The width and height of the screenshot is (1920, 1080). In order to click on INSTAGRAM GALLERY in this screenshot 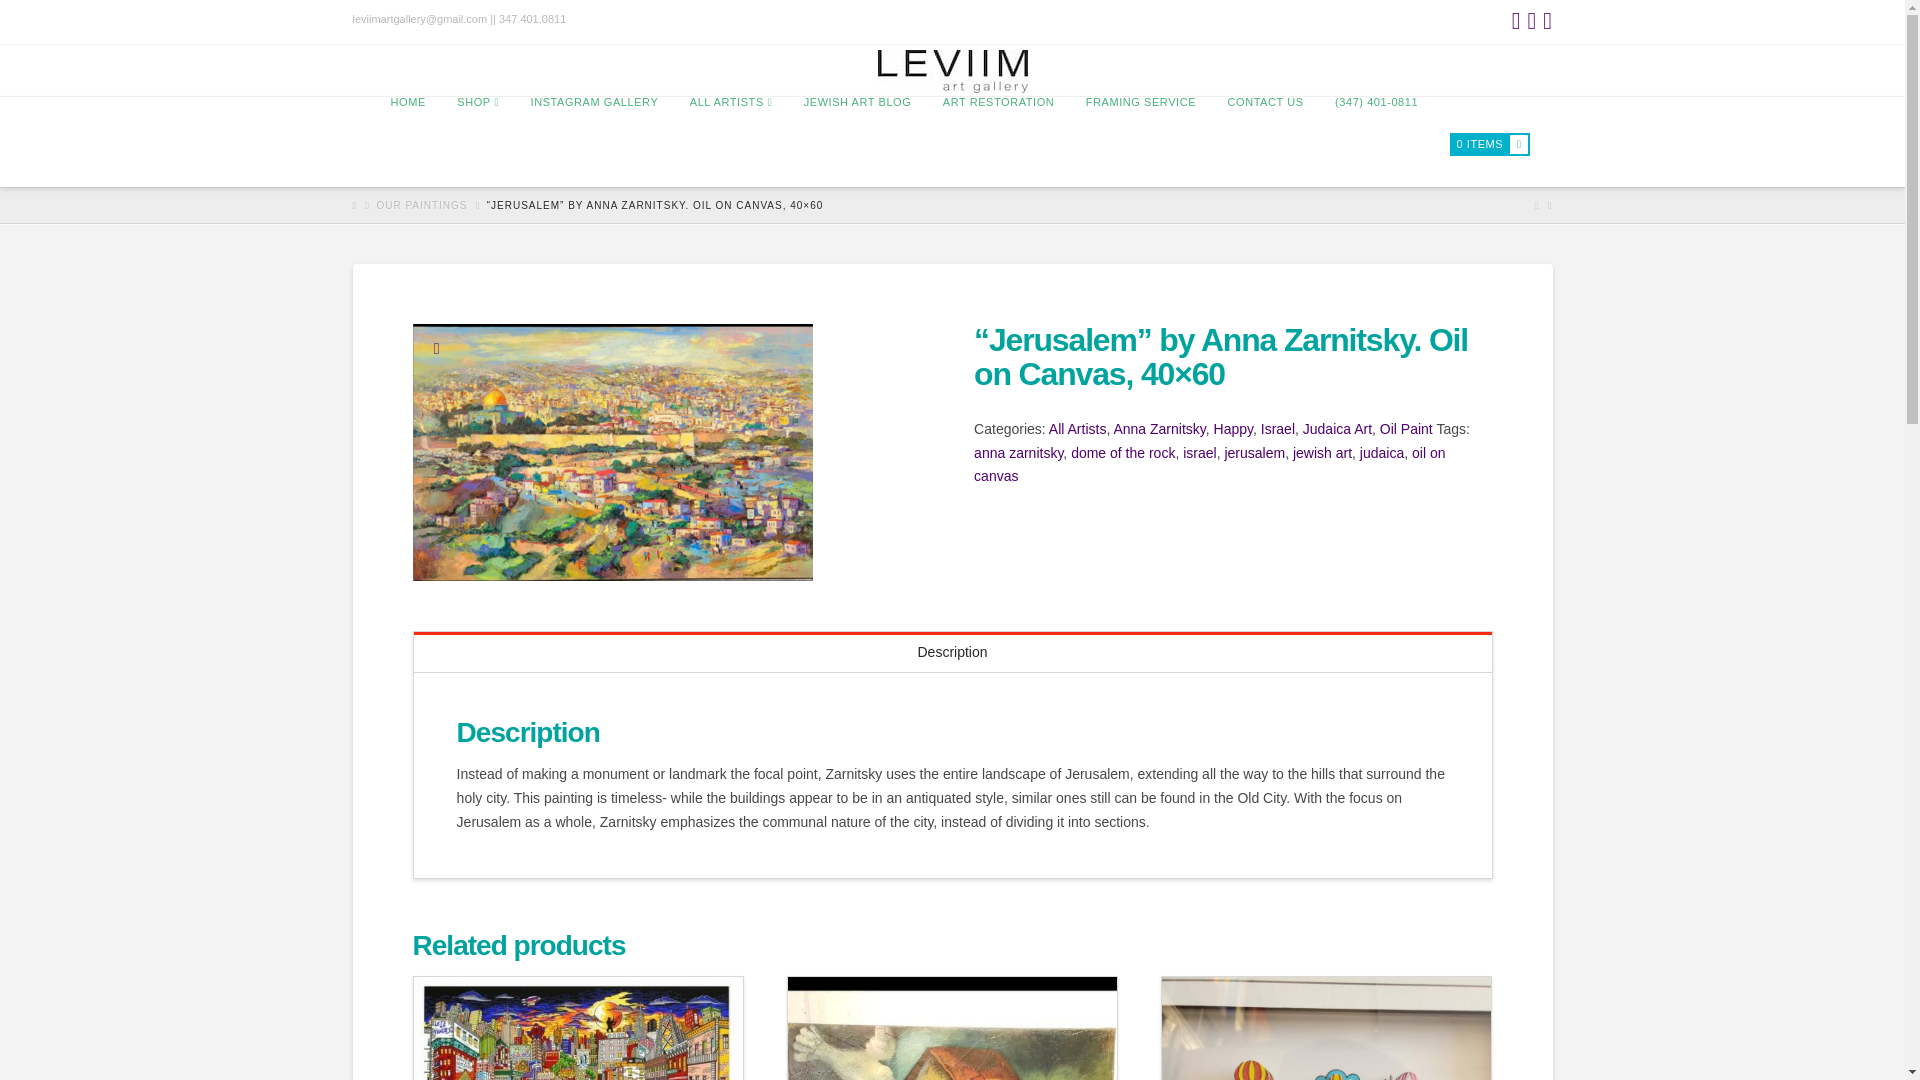, I will do `click(594, 142)`.